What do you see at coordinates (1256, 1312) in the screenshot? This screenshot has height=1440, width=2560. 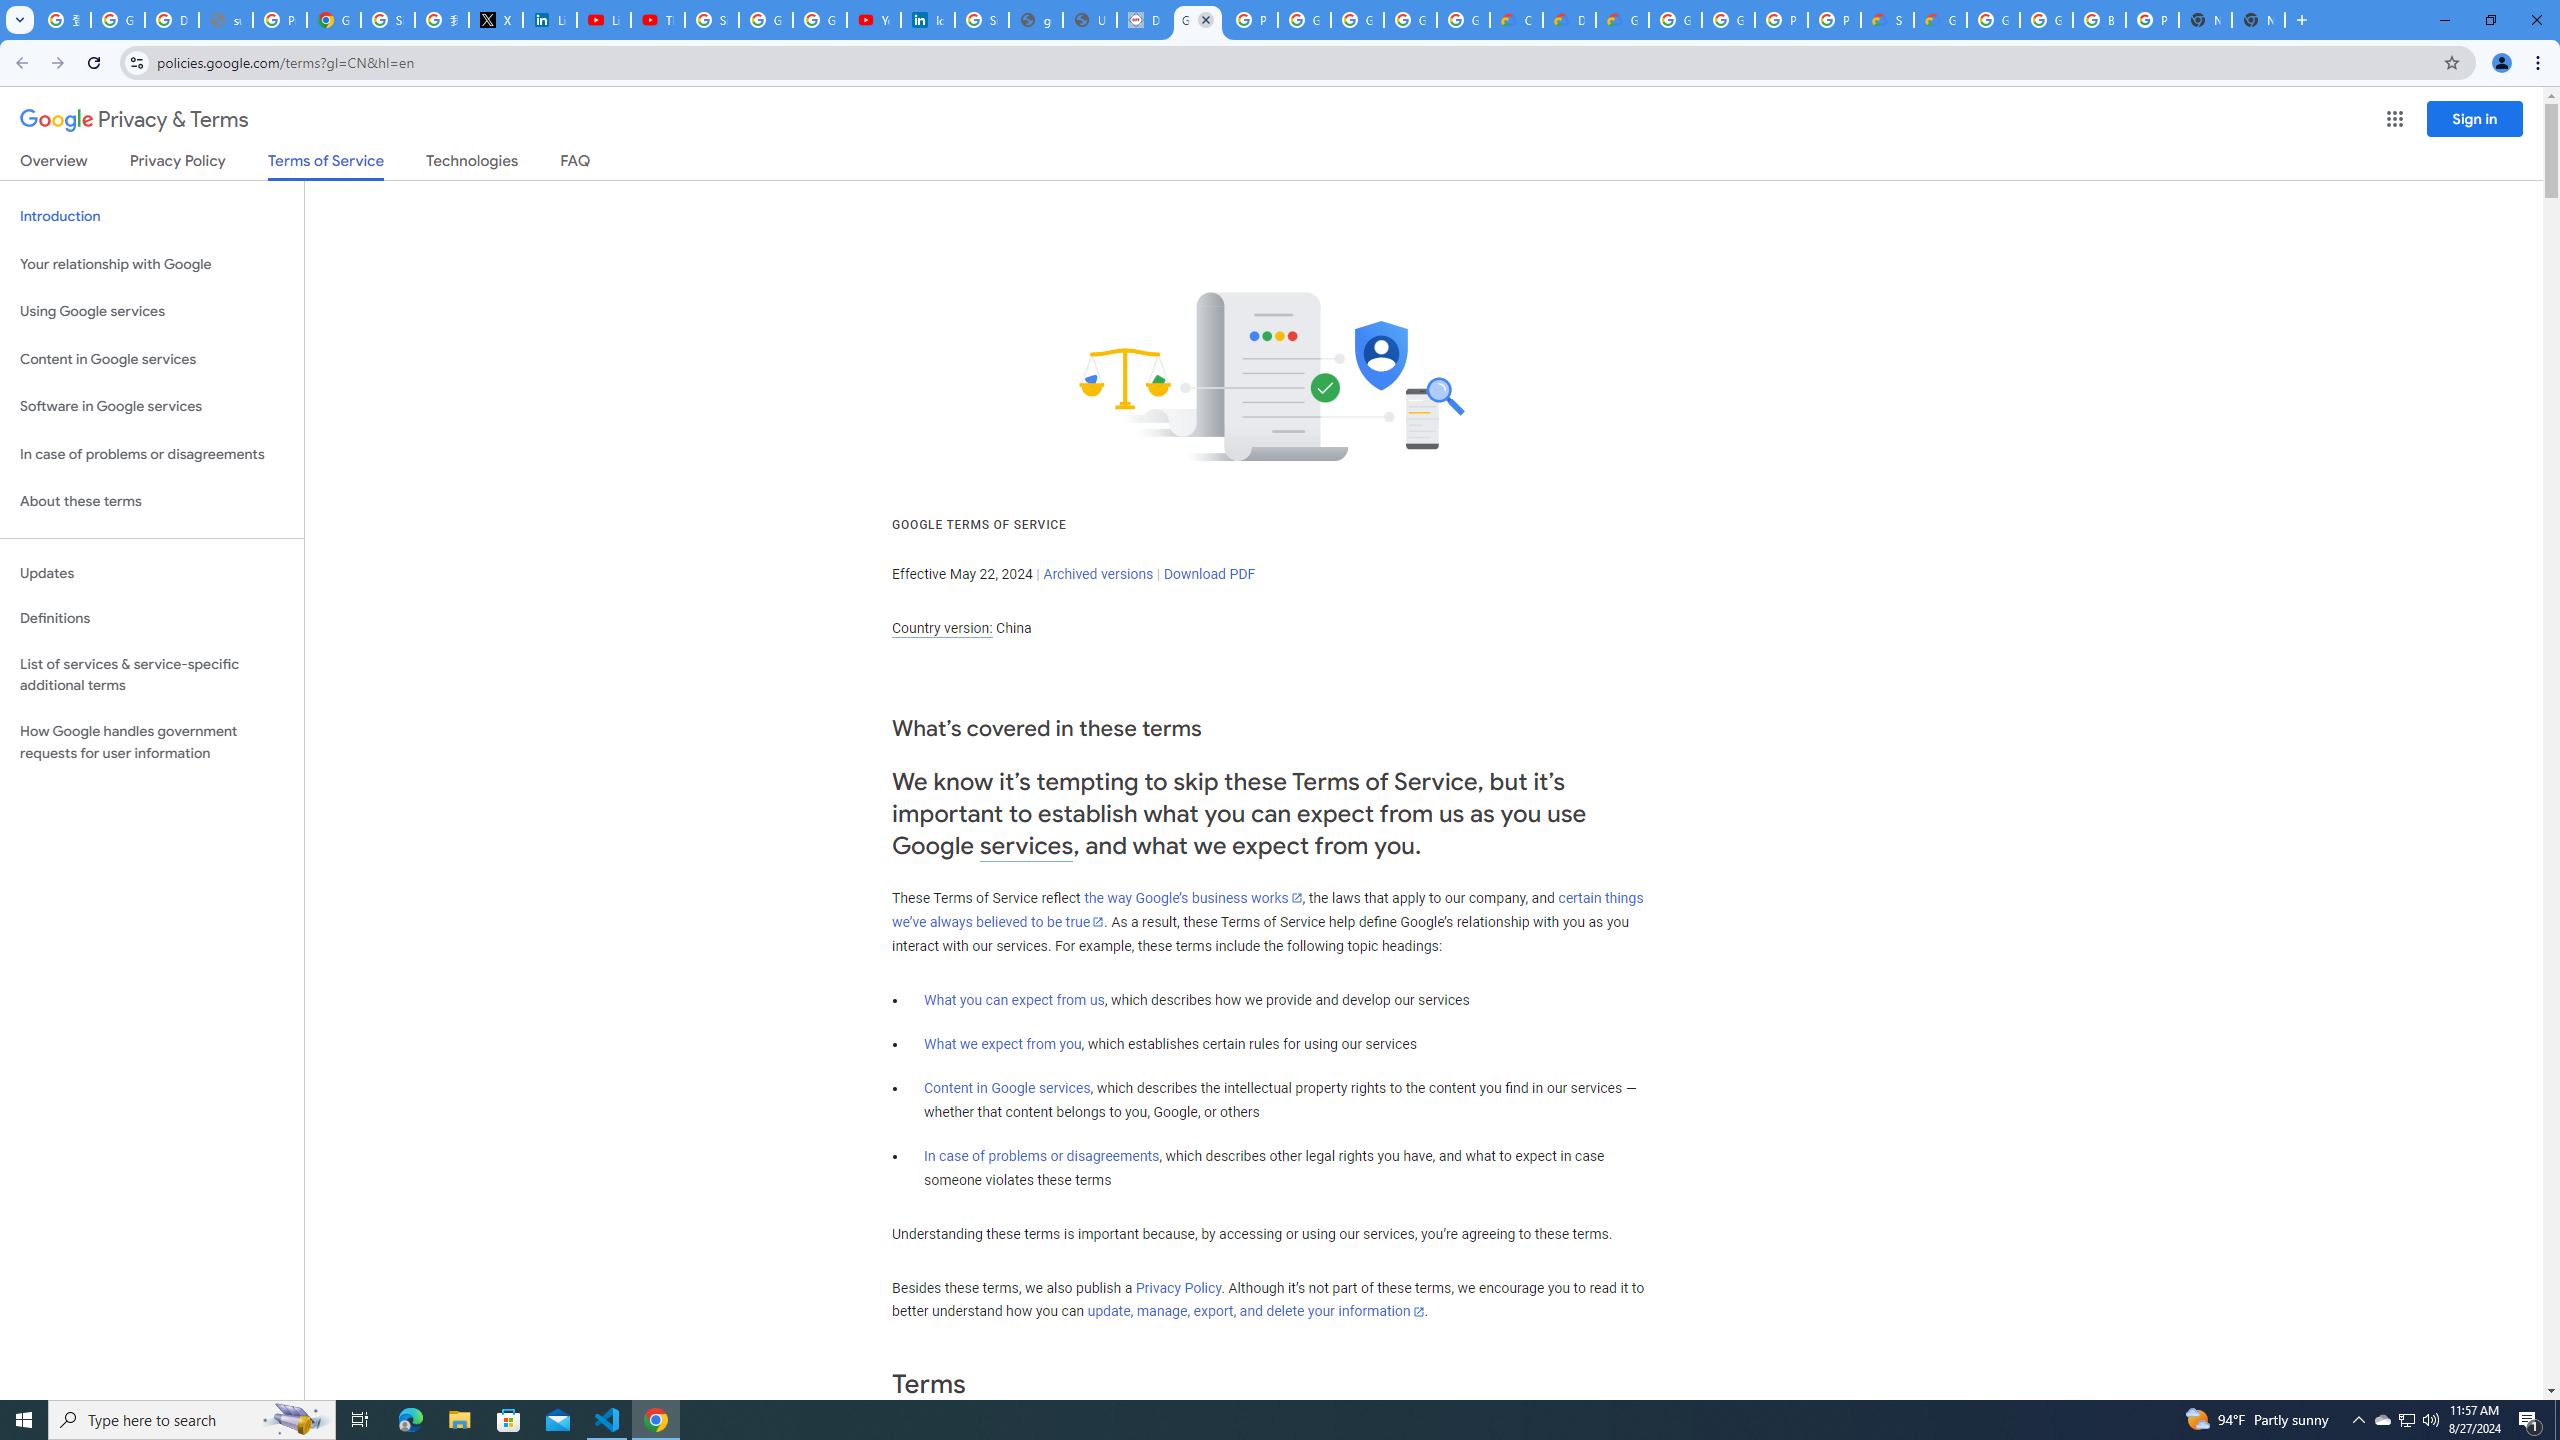 I see `update, manage, export, and delete your information` at bounding box center [1256, 1312].